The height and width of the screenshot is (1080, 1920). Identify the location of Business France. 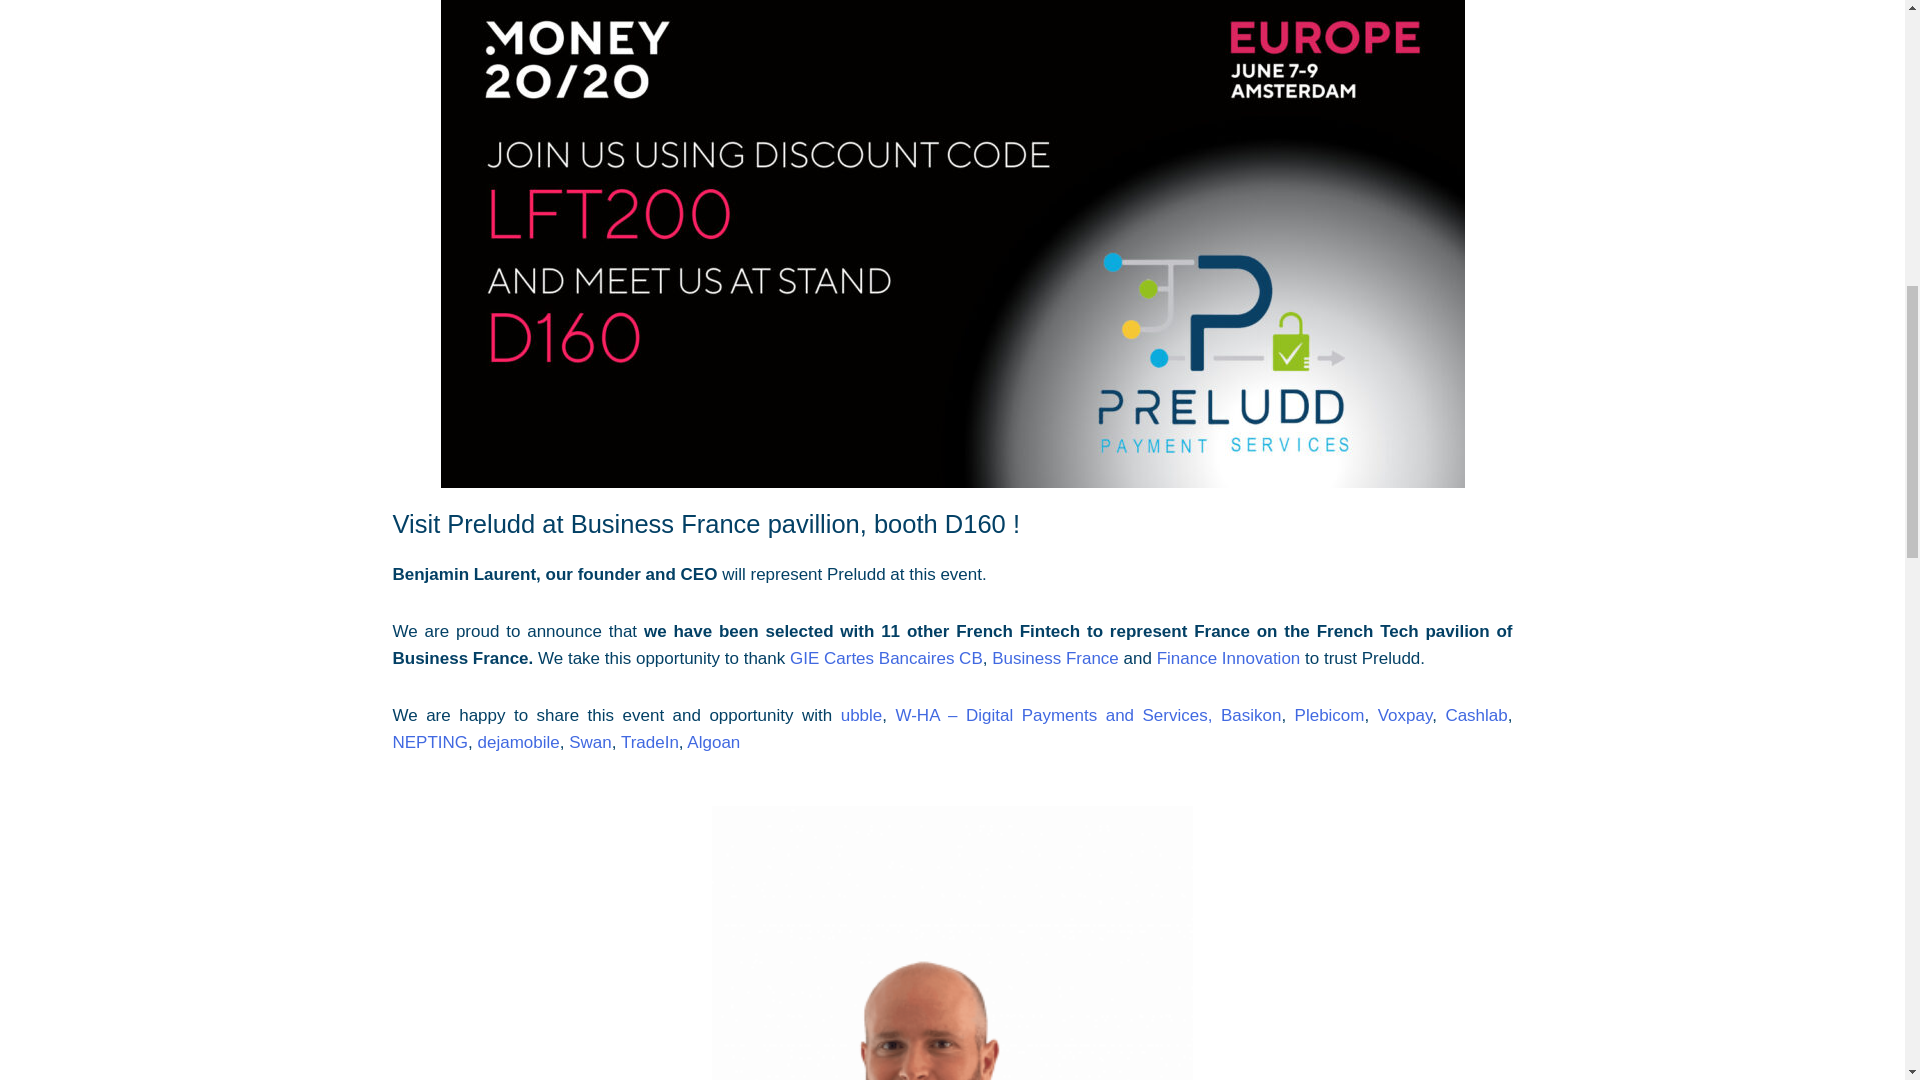
(1056, 658).